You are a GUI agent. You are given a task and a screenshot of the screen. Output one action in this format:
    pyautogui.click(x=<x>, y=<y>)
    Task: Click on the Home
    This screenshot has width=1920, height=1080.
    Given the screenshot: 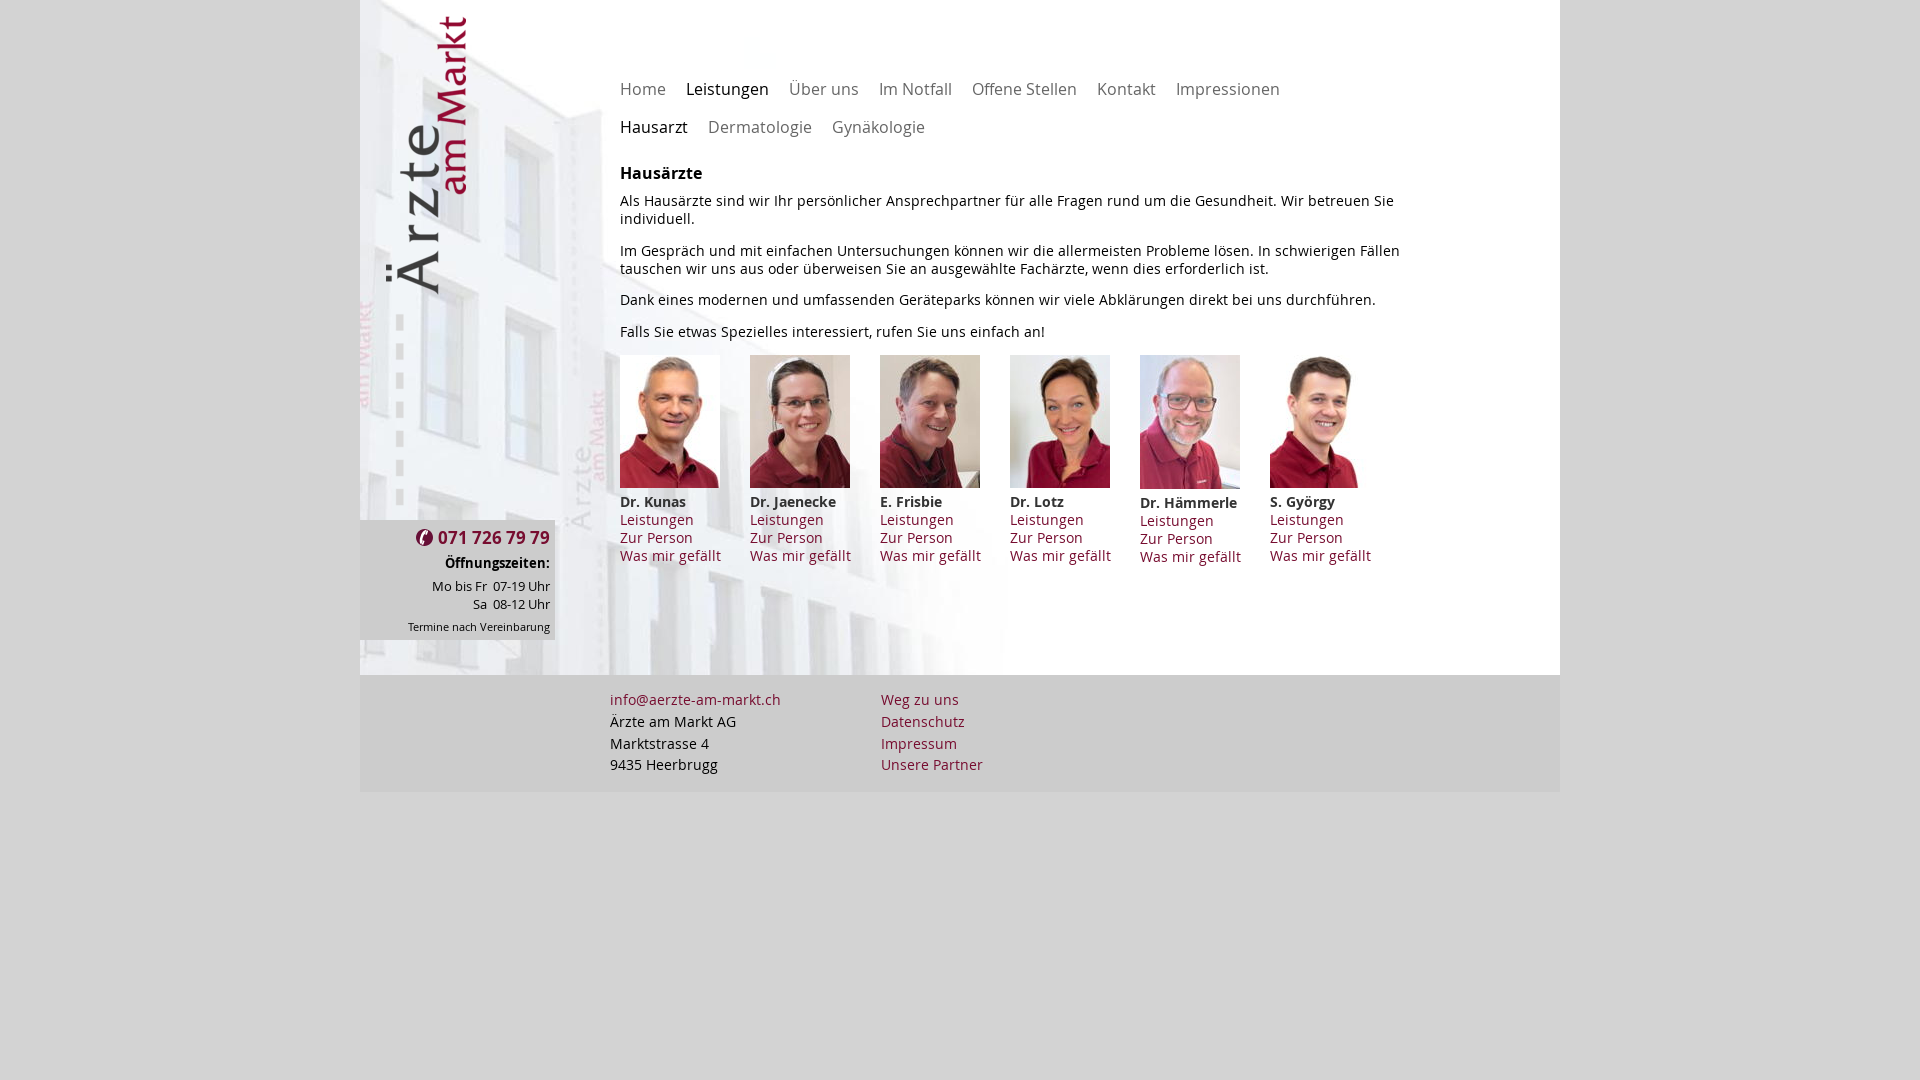 What is the action you would take?
    pyautogui.click(x=643, y=89)
    